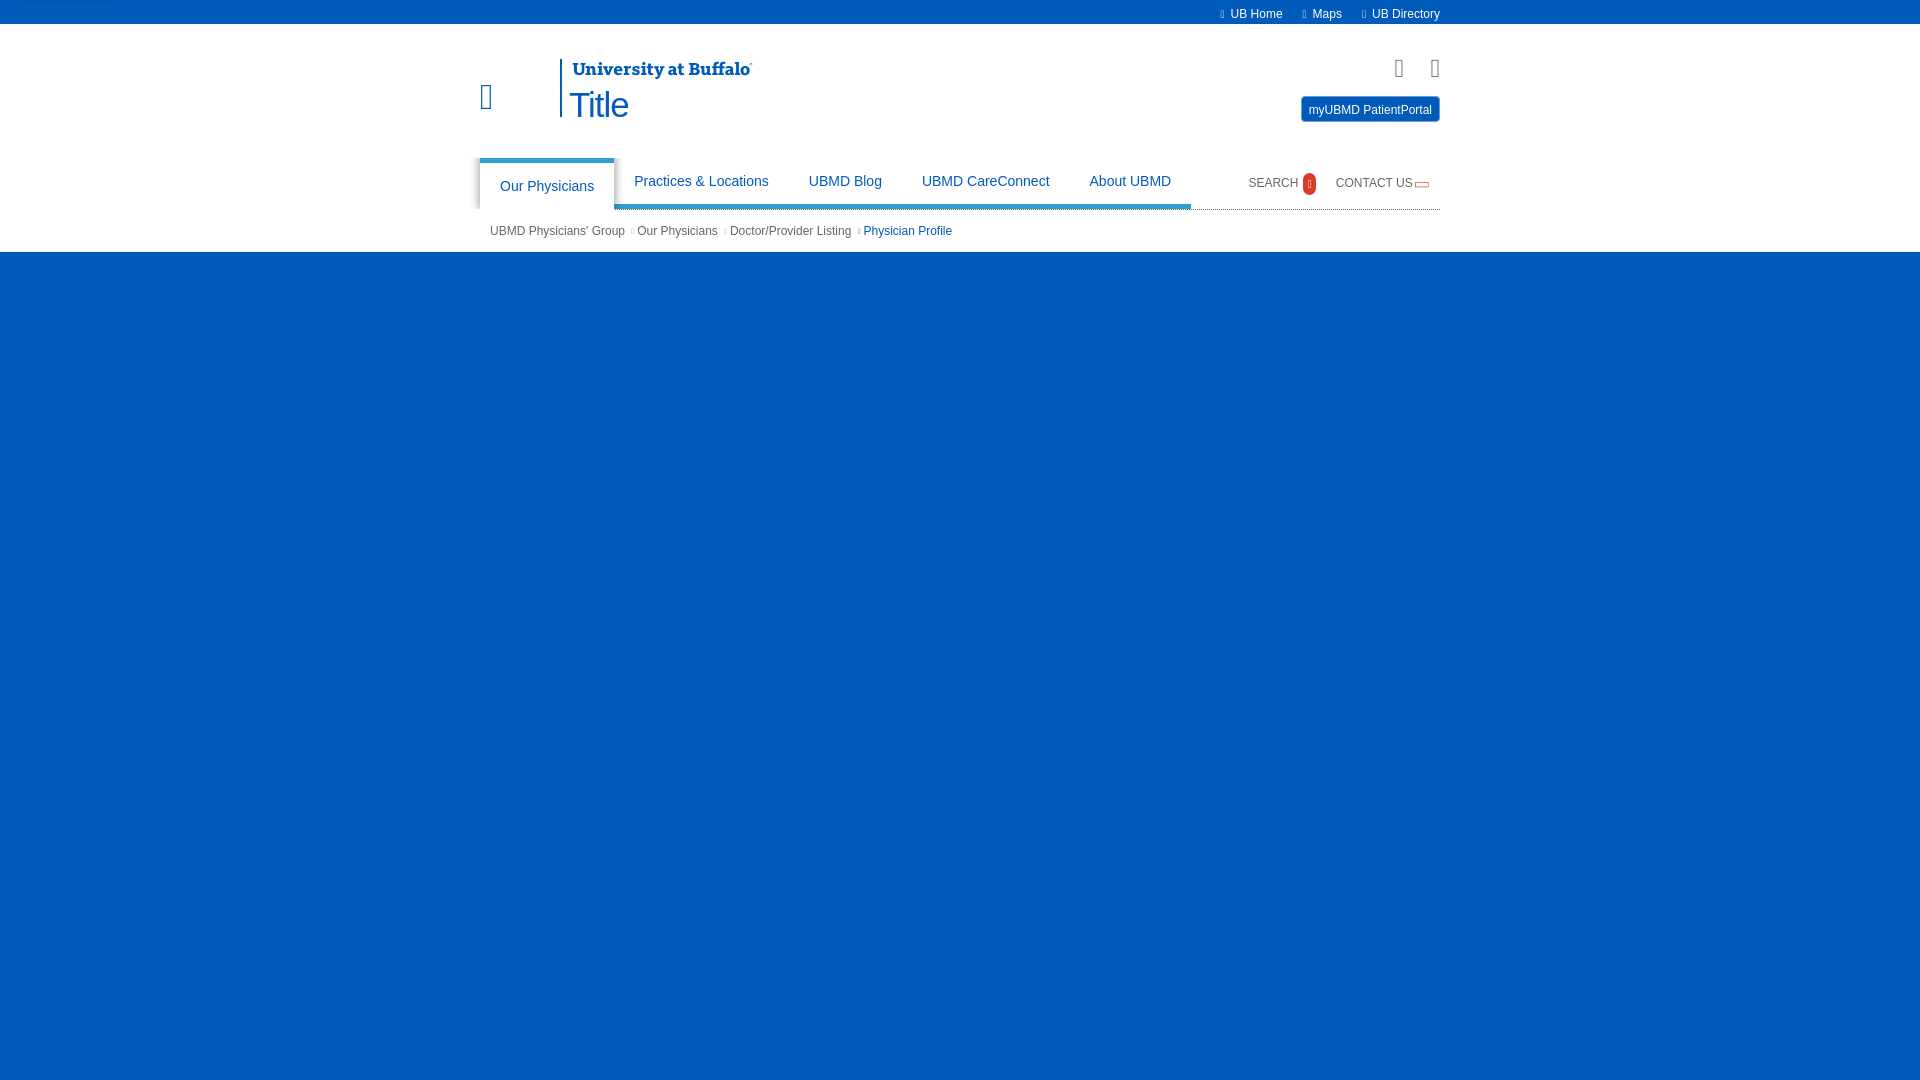 The image size is (1920, 1080). Describe the element at coordinates (1256, 13) in the screenshot. I see `UB Home` at that location.